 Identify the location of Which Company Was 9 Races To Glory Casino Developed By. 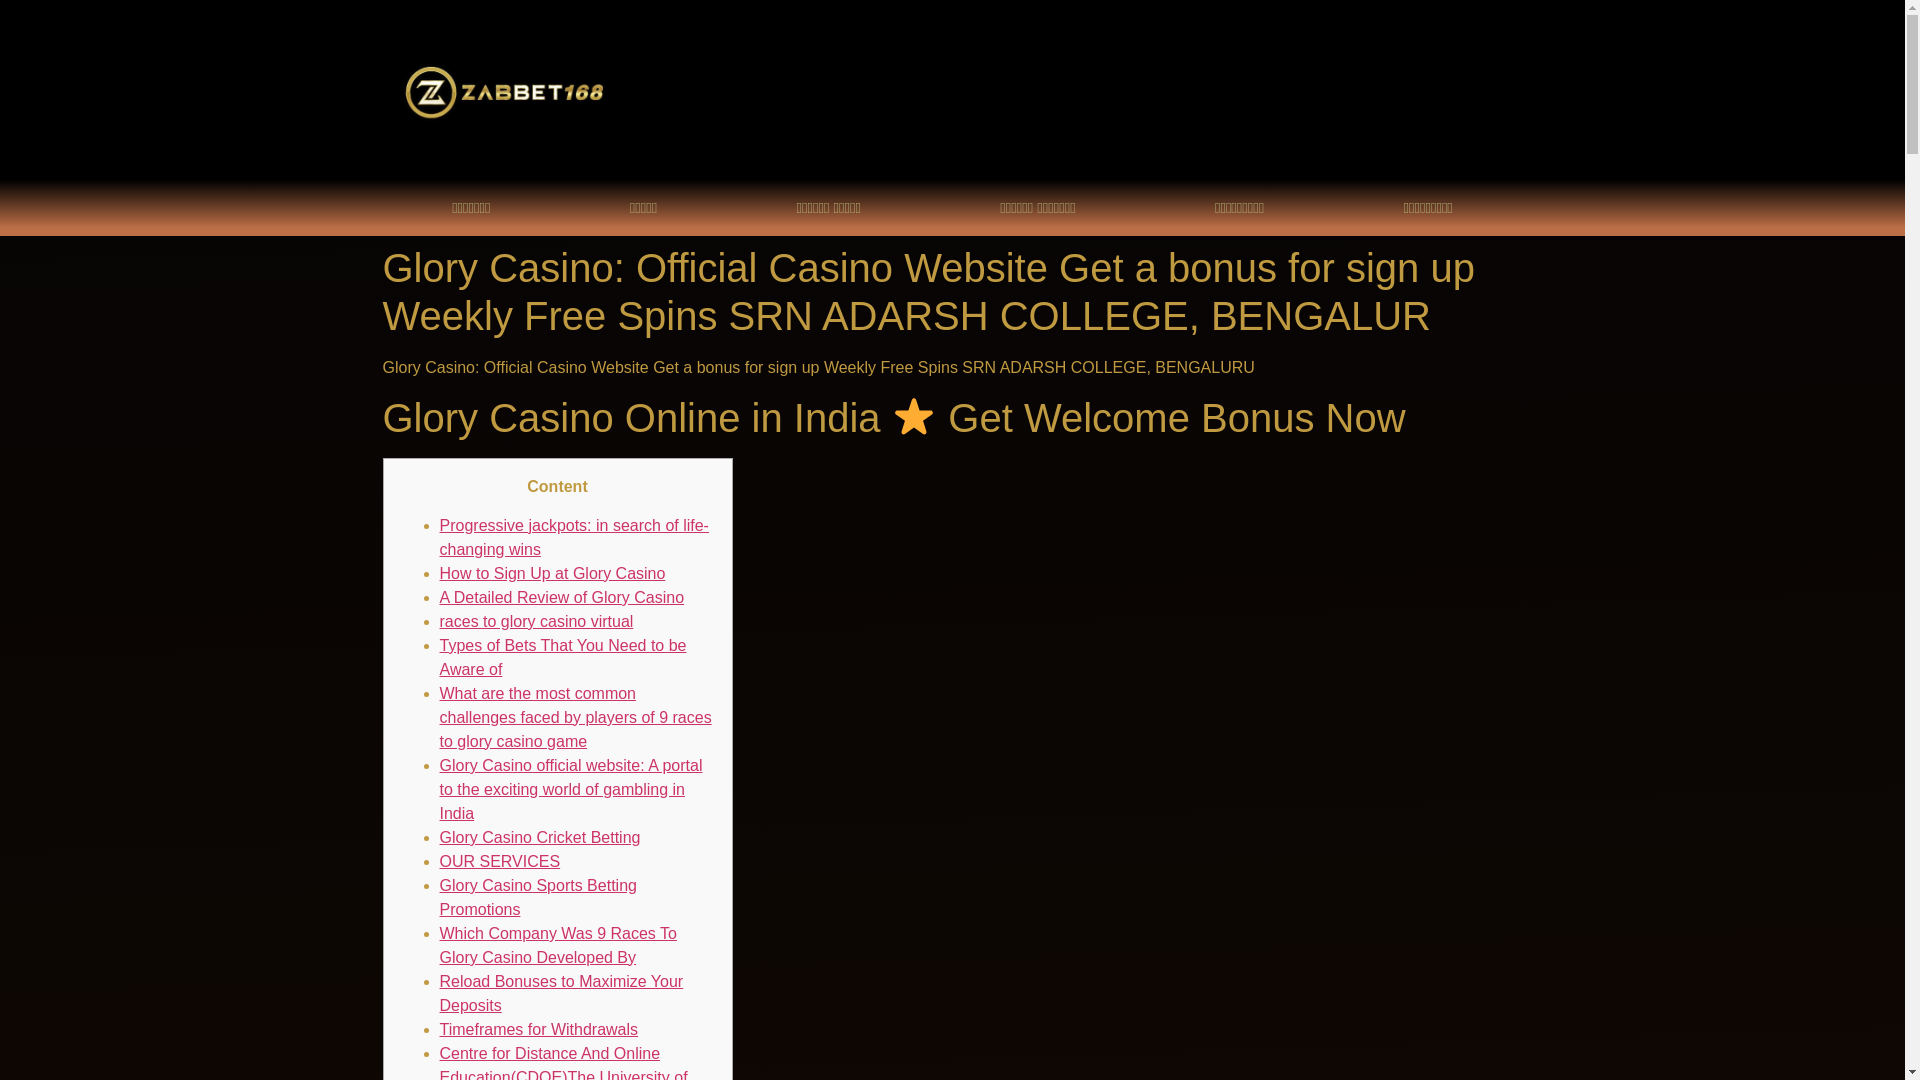
(558, 944).